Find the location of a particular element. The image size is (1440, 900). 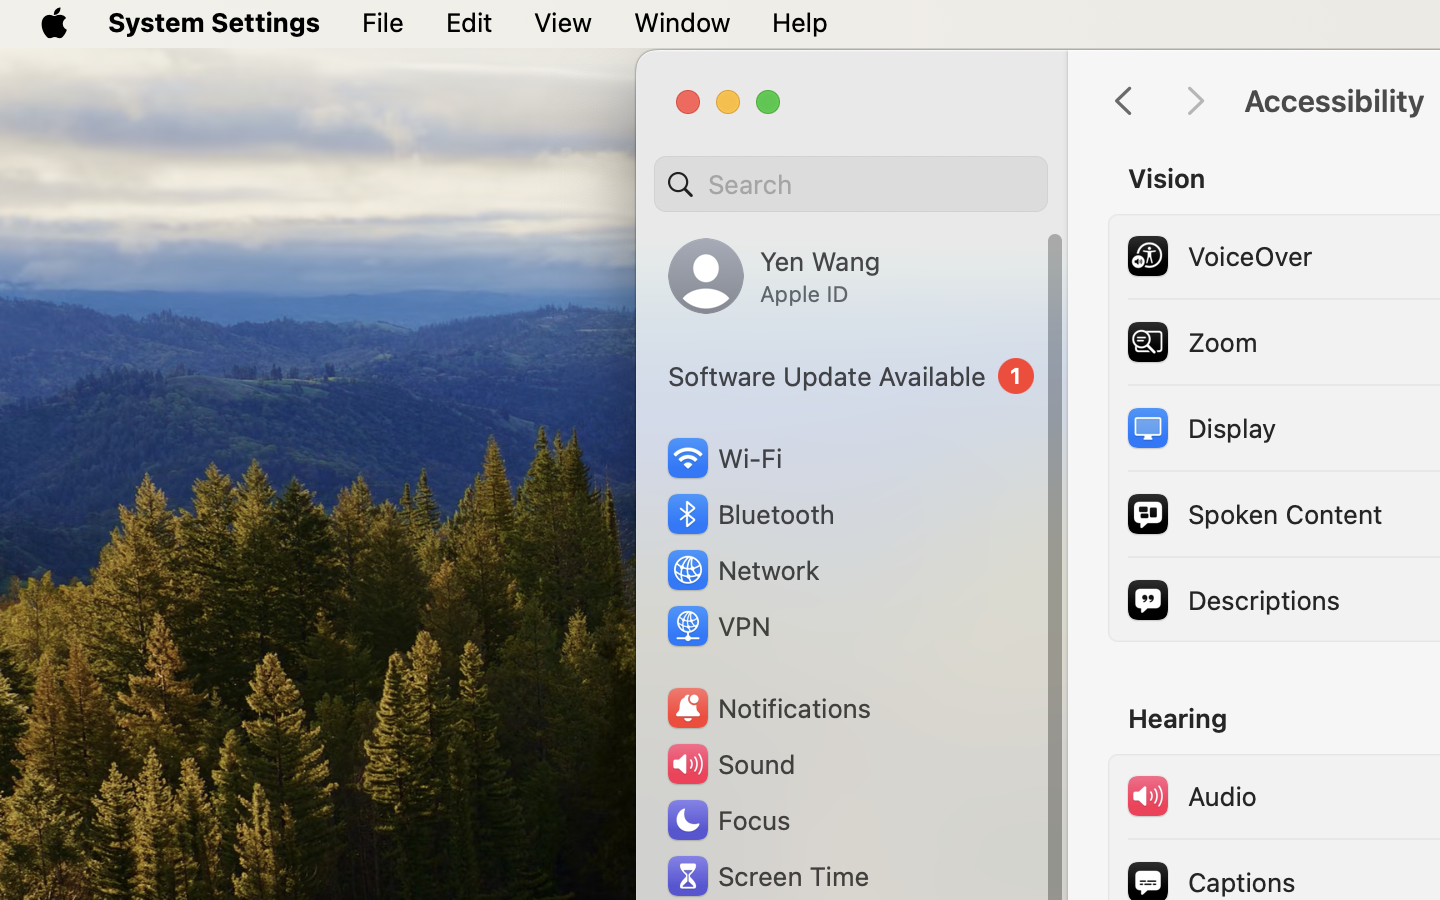

Wi‑Fi is located at coordinates (722, 458).